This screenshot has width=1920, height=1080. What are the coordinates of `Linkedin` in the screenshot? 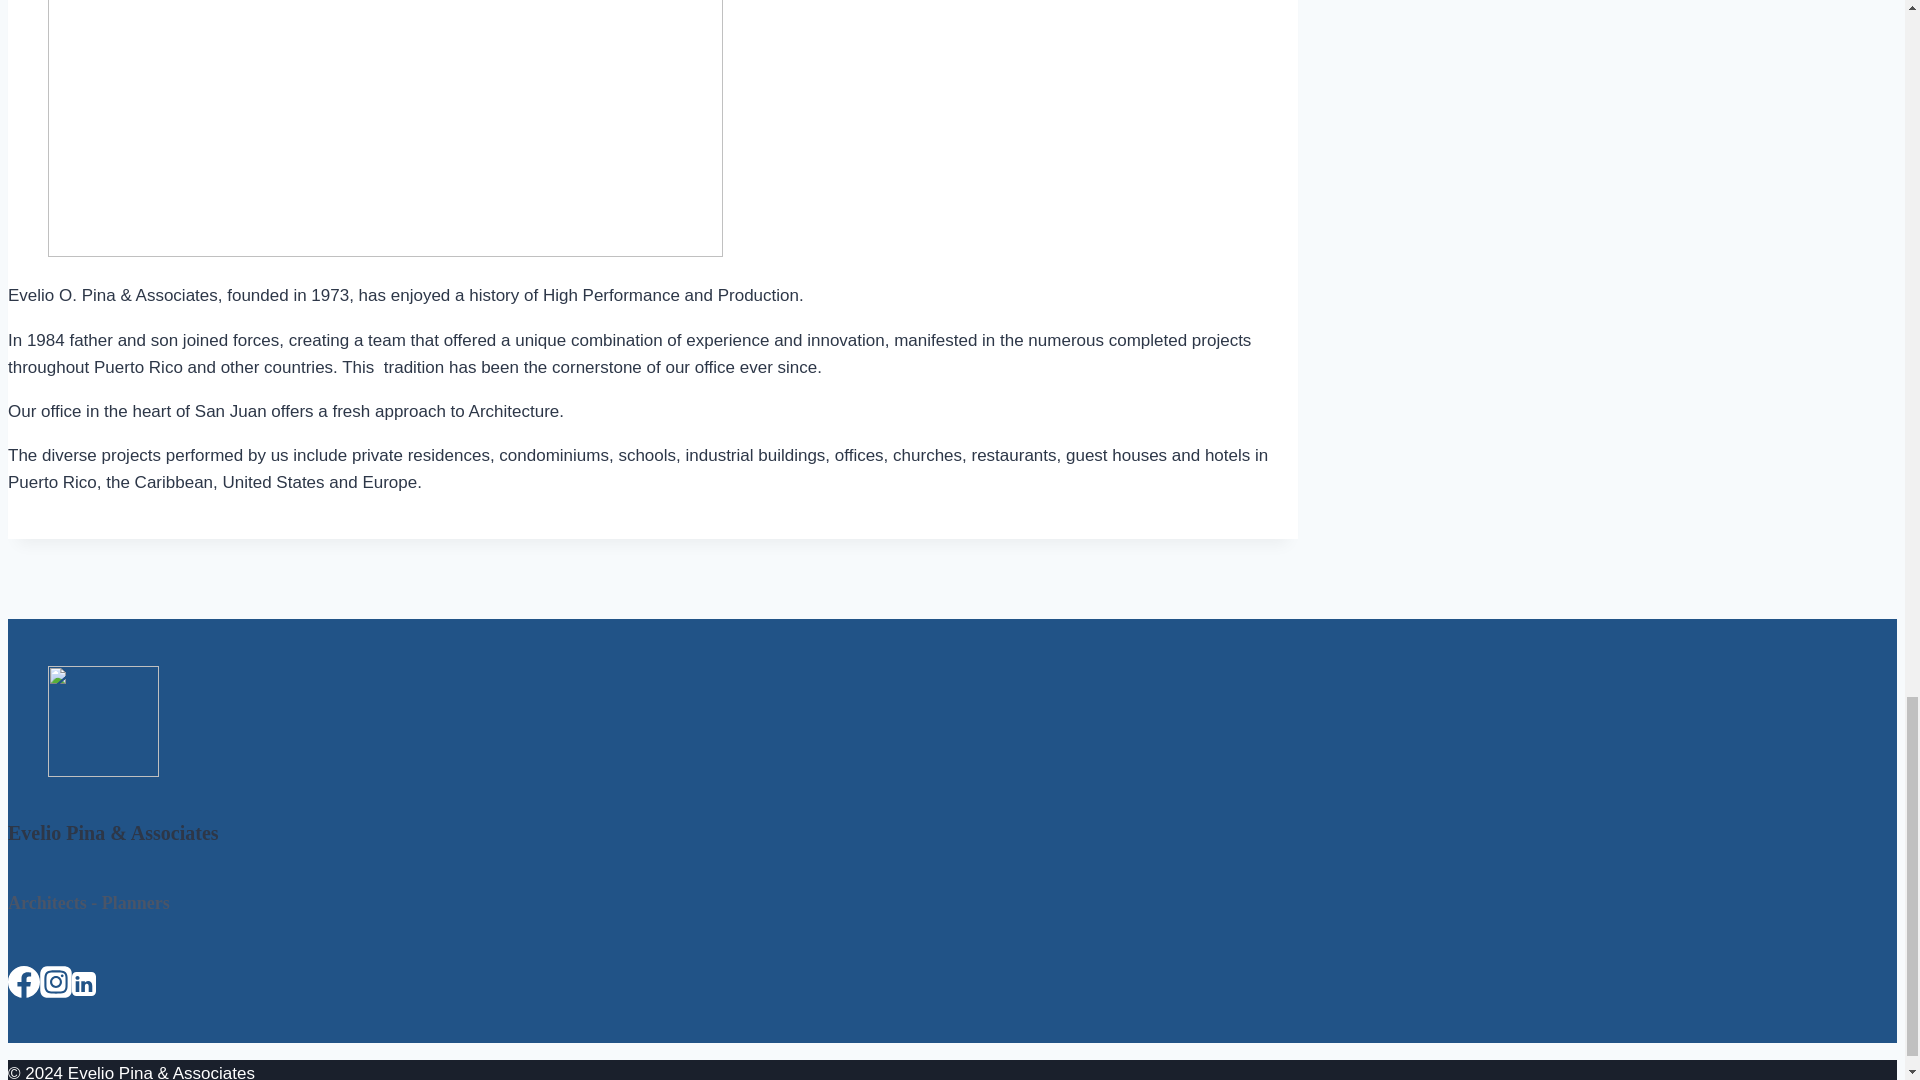 It's located at (84, 983).